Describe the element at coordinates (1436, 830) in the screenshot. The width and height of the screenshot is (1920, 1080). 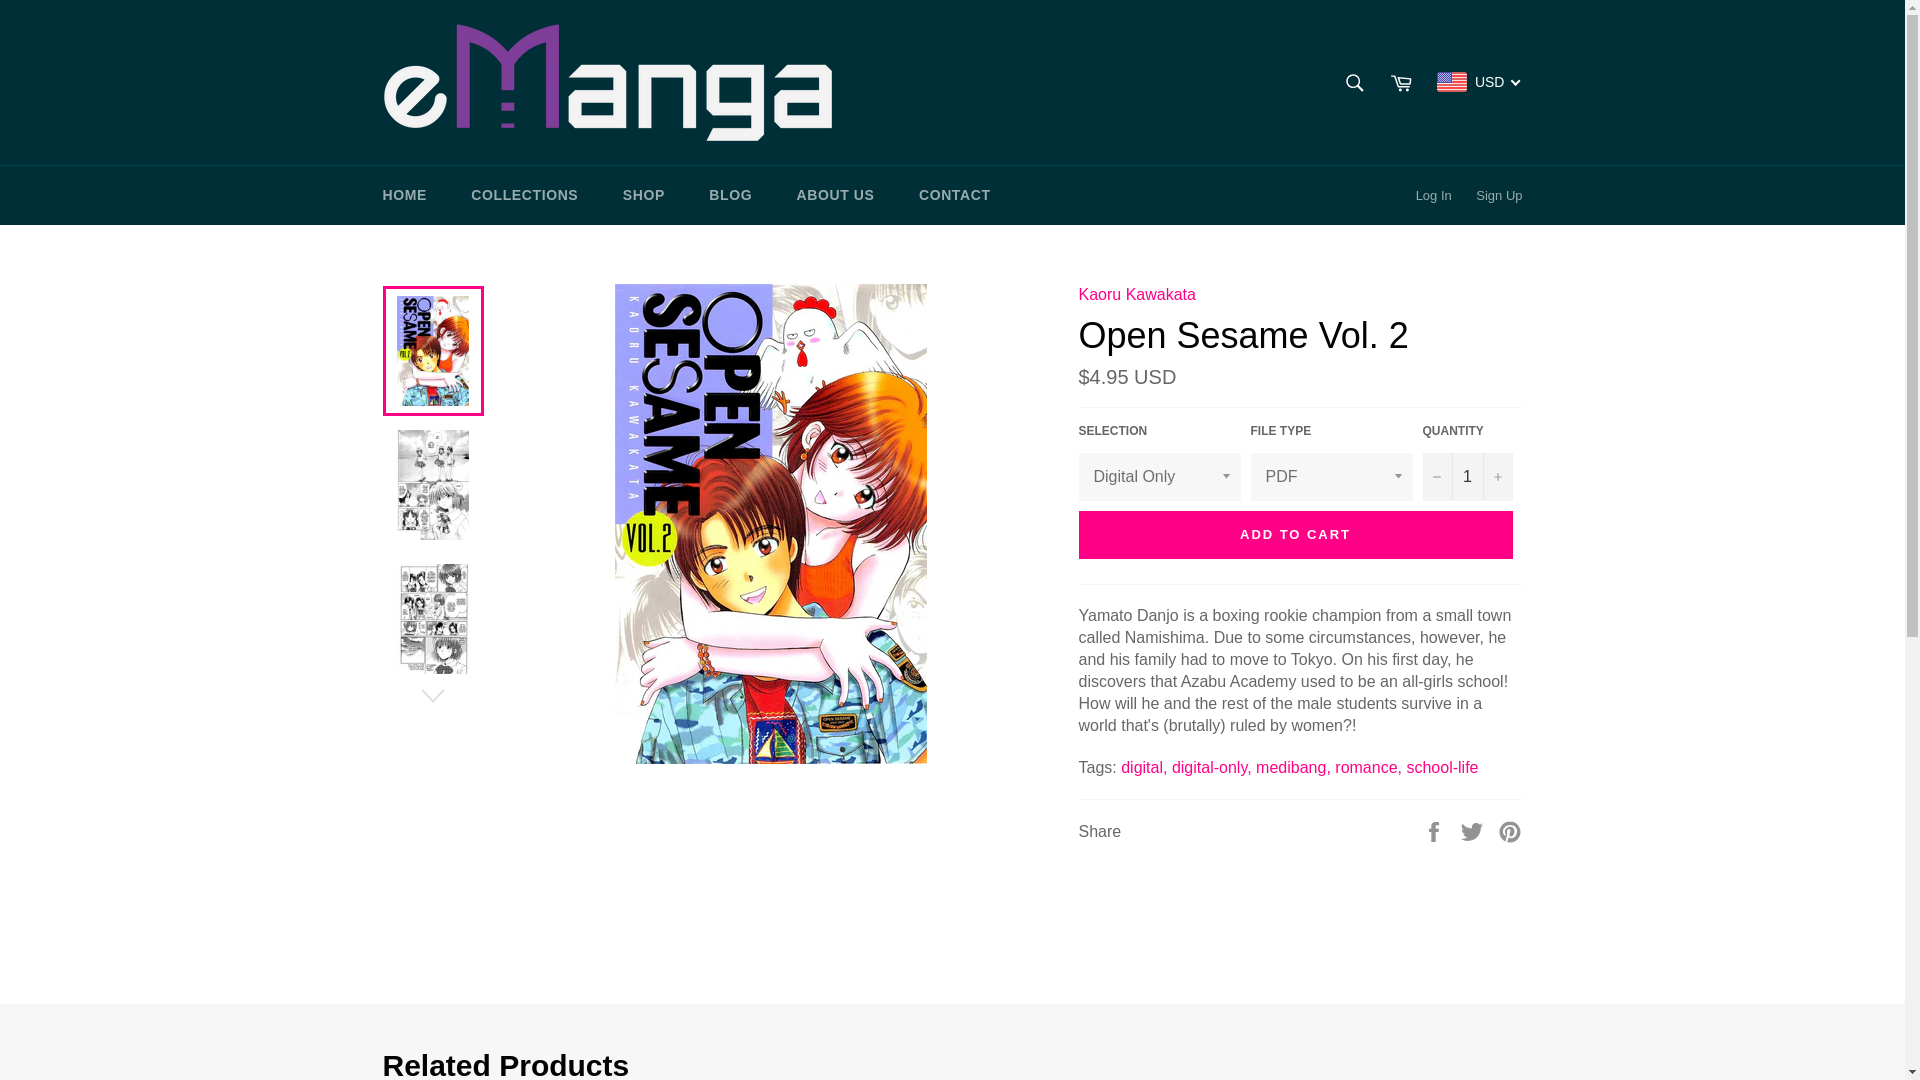
I see `Share on Facebook` at that location.